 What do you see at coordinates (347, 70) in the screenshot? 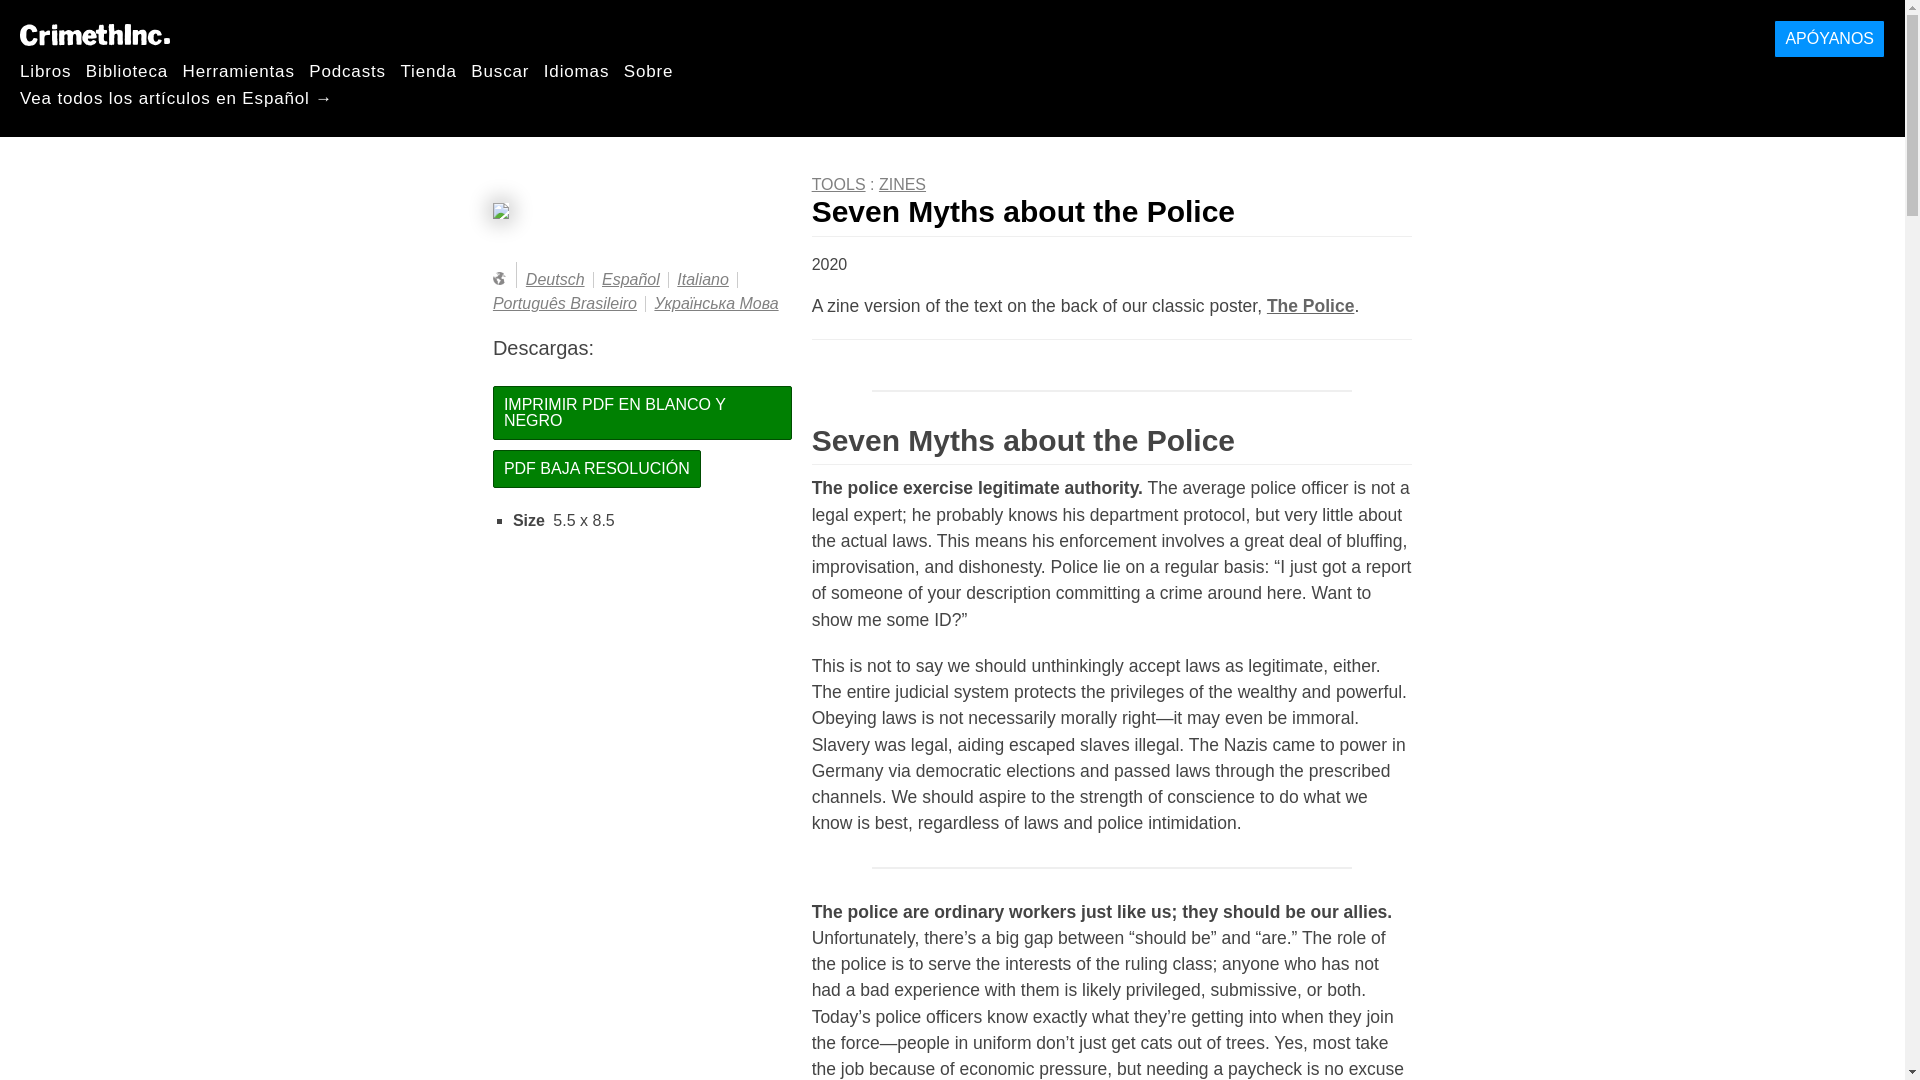
I see `Podcasts` at bounding box center [347, 70].